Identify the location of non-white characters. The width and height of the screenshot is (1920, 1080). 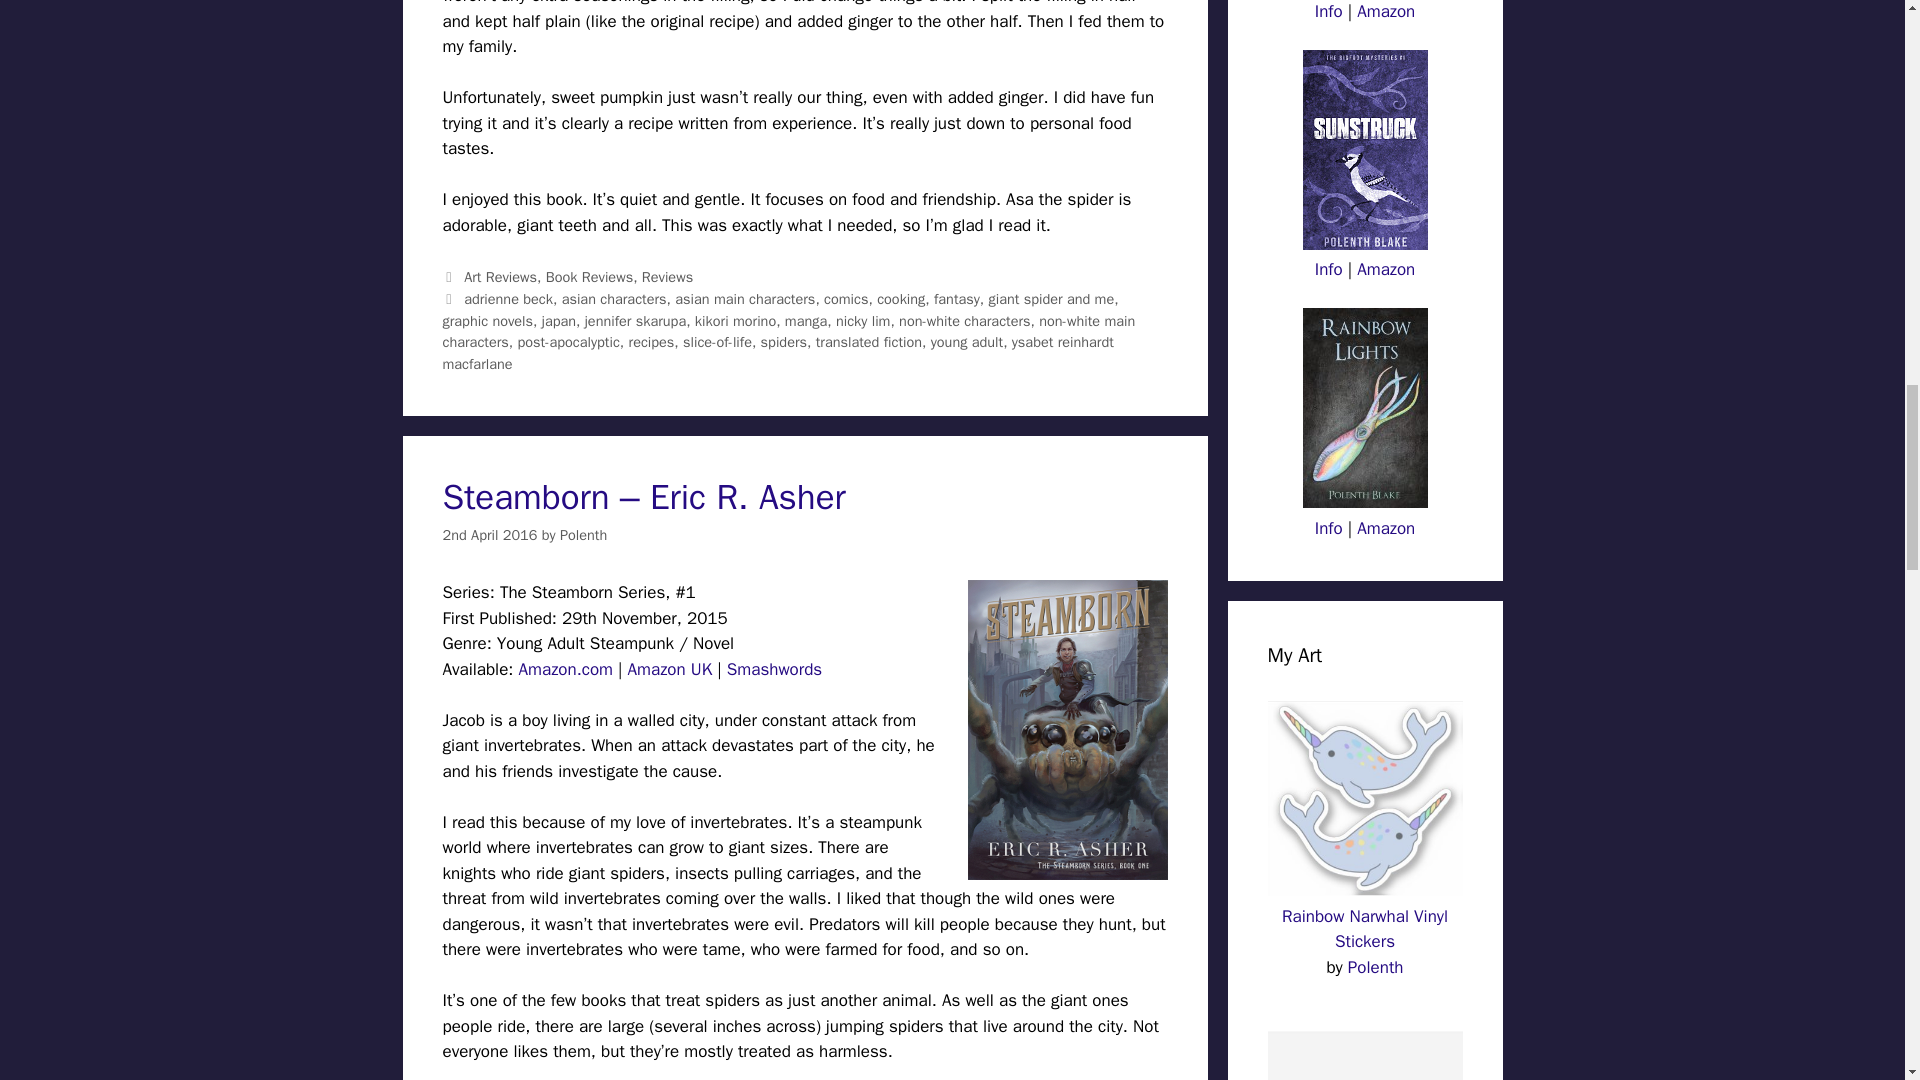
(964, 321).